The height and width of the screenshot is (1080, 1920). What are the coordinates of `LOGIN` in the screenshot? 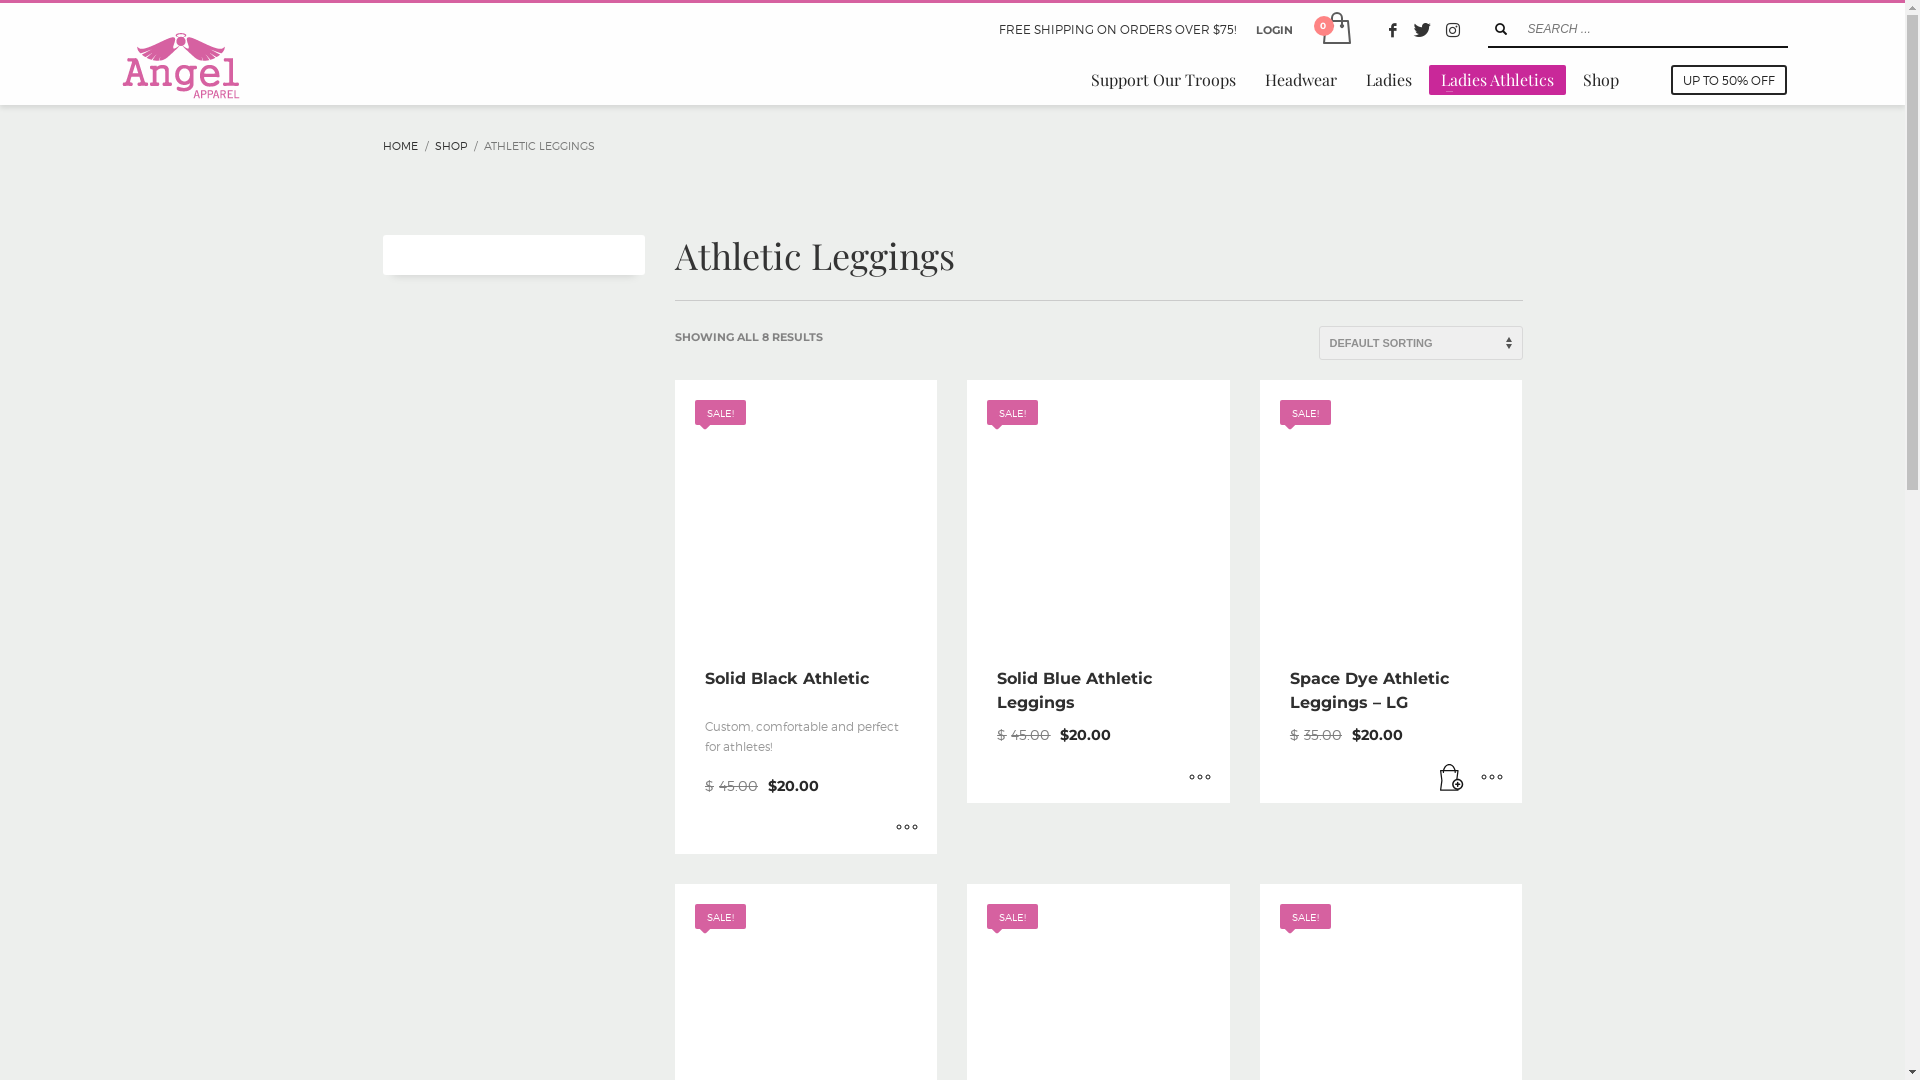 It's located at (1274, 30).